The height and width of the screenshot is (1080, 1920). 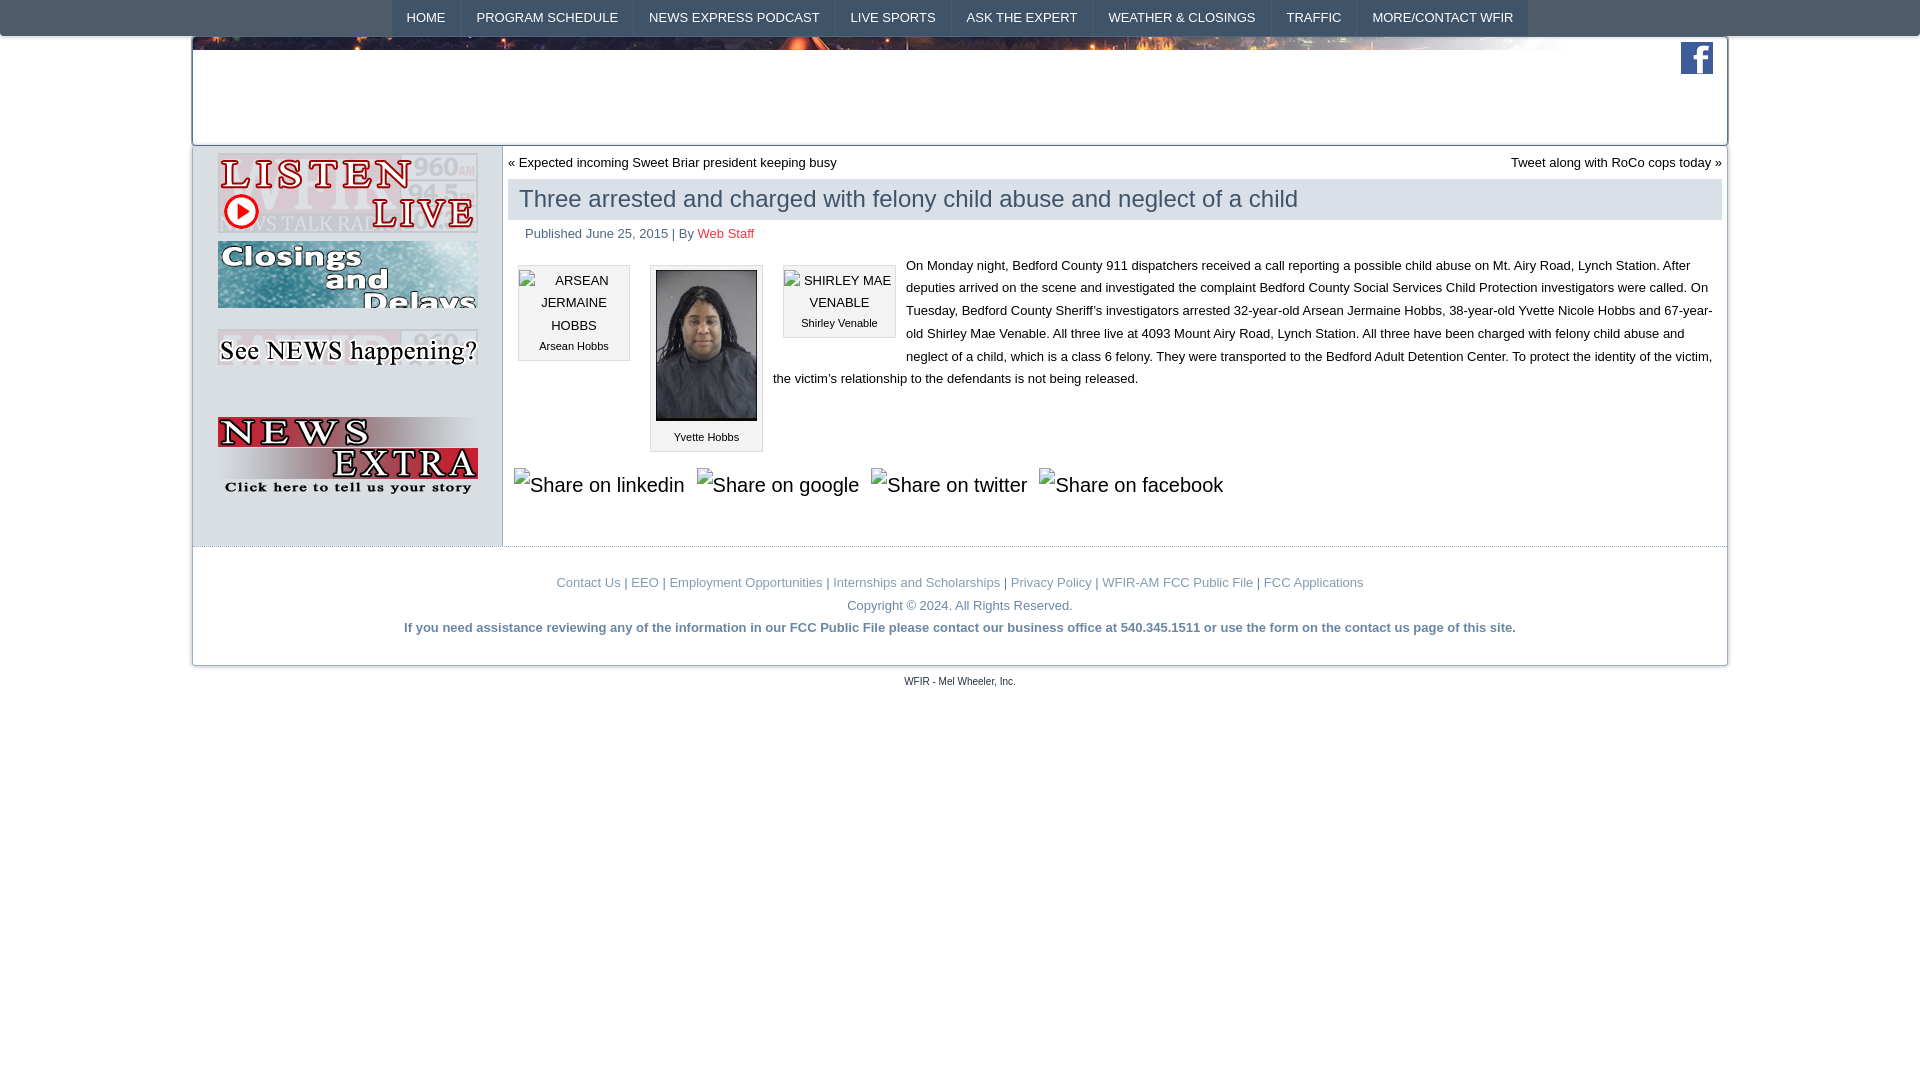 I want to click on Traffic, so click(x=1314, y=18).